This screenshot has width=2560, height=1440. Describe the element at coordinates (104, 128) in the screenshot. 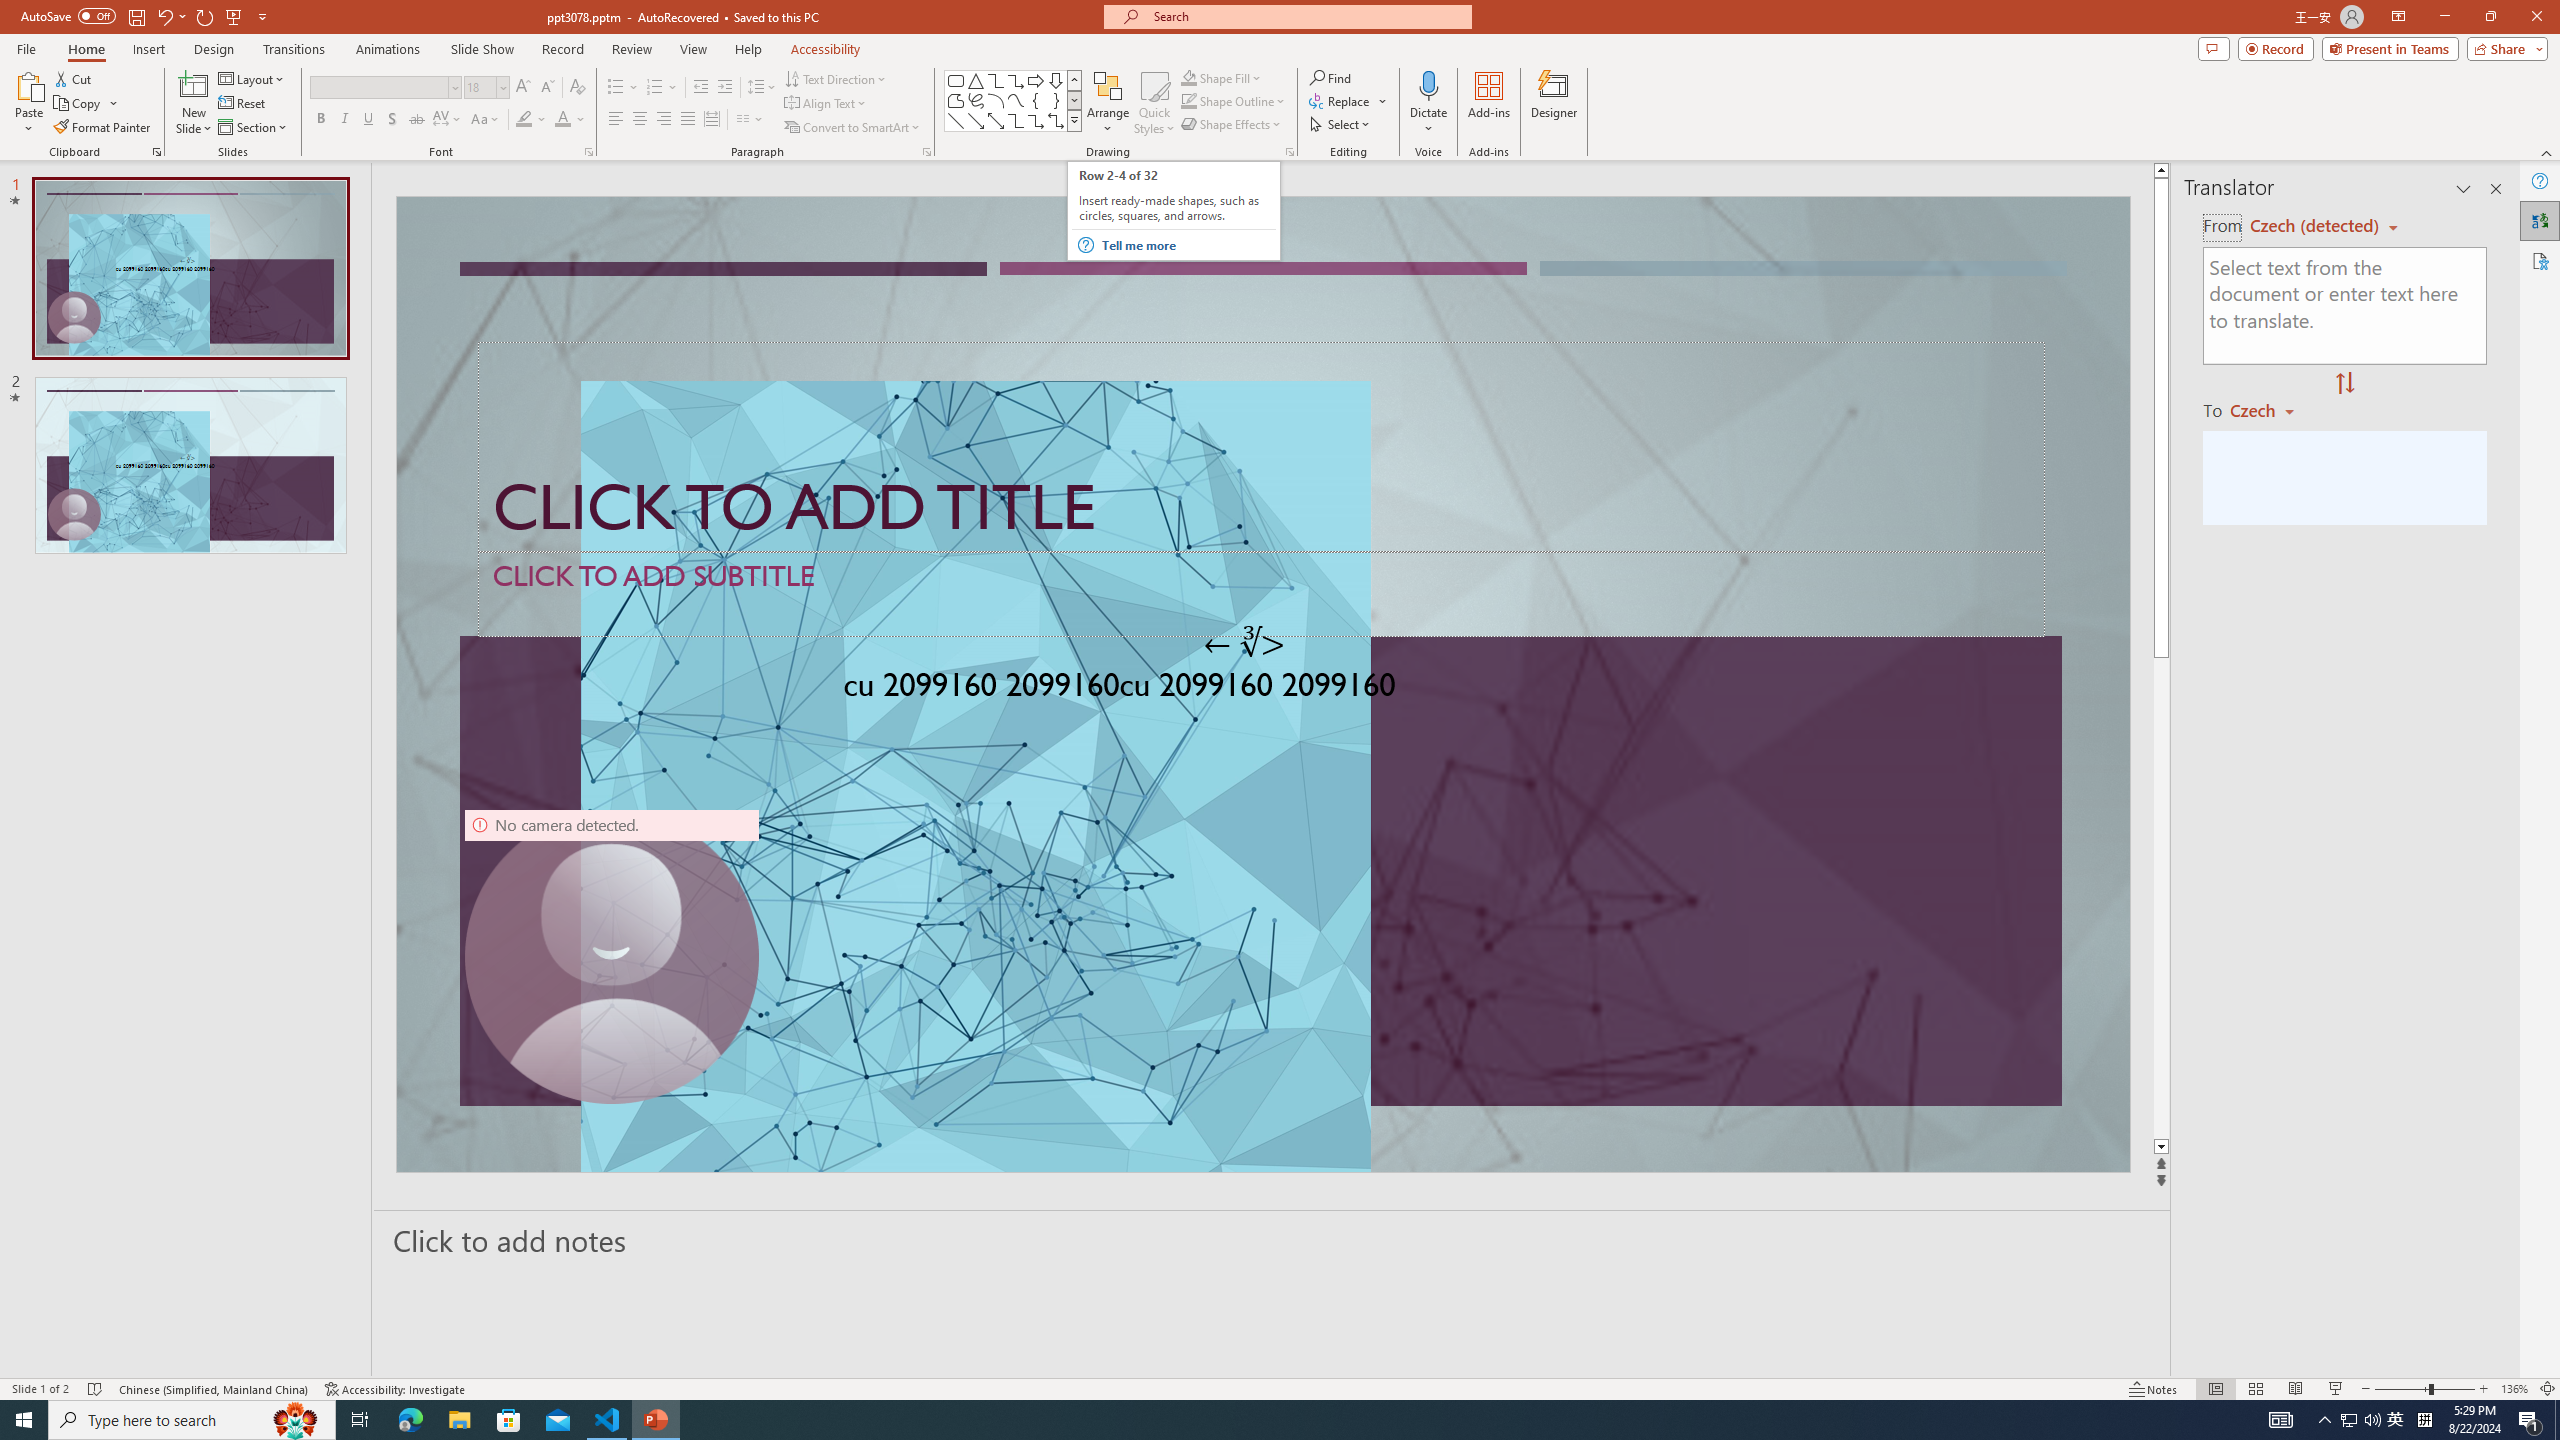

I see `Format Painter` at that location.